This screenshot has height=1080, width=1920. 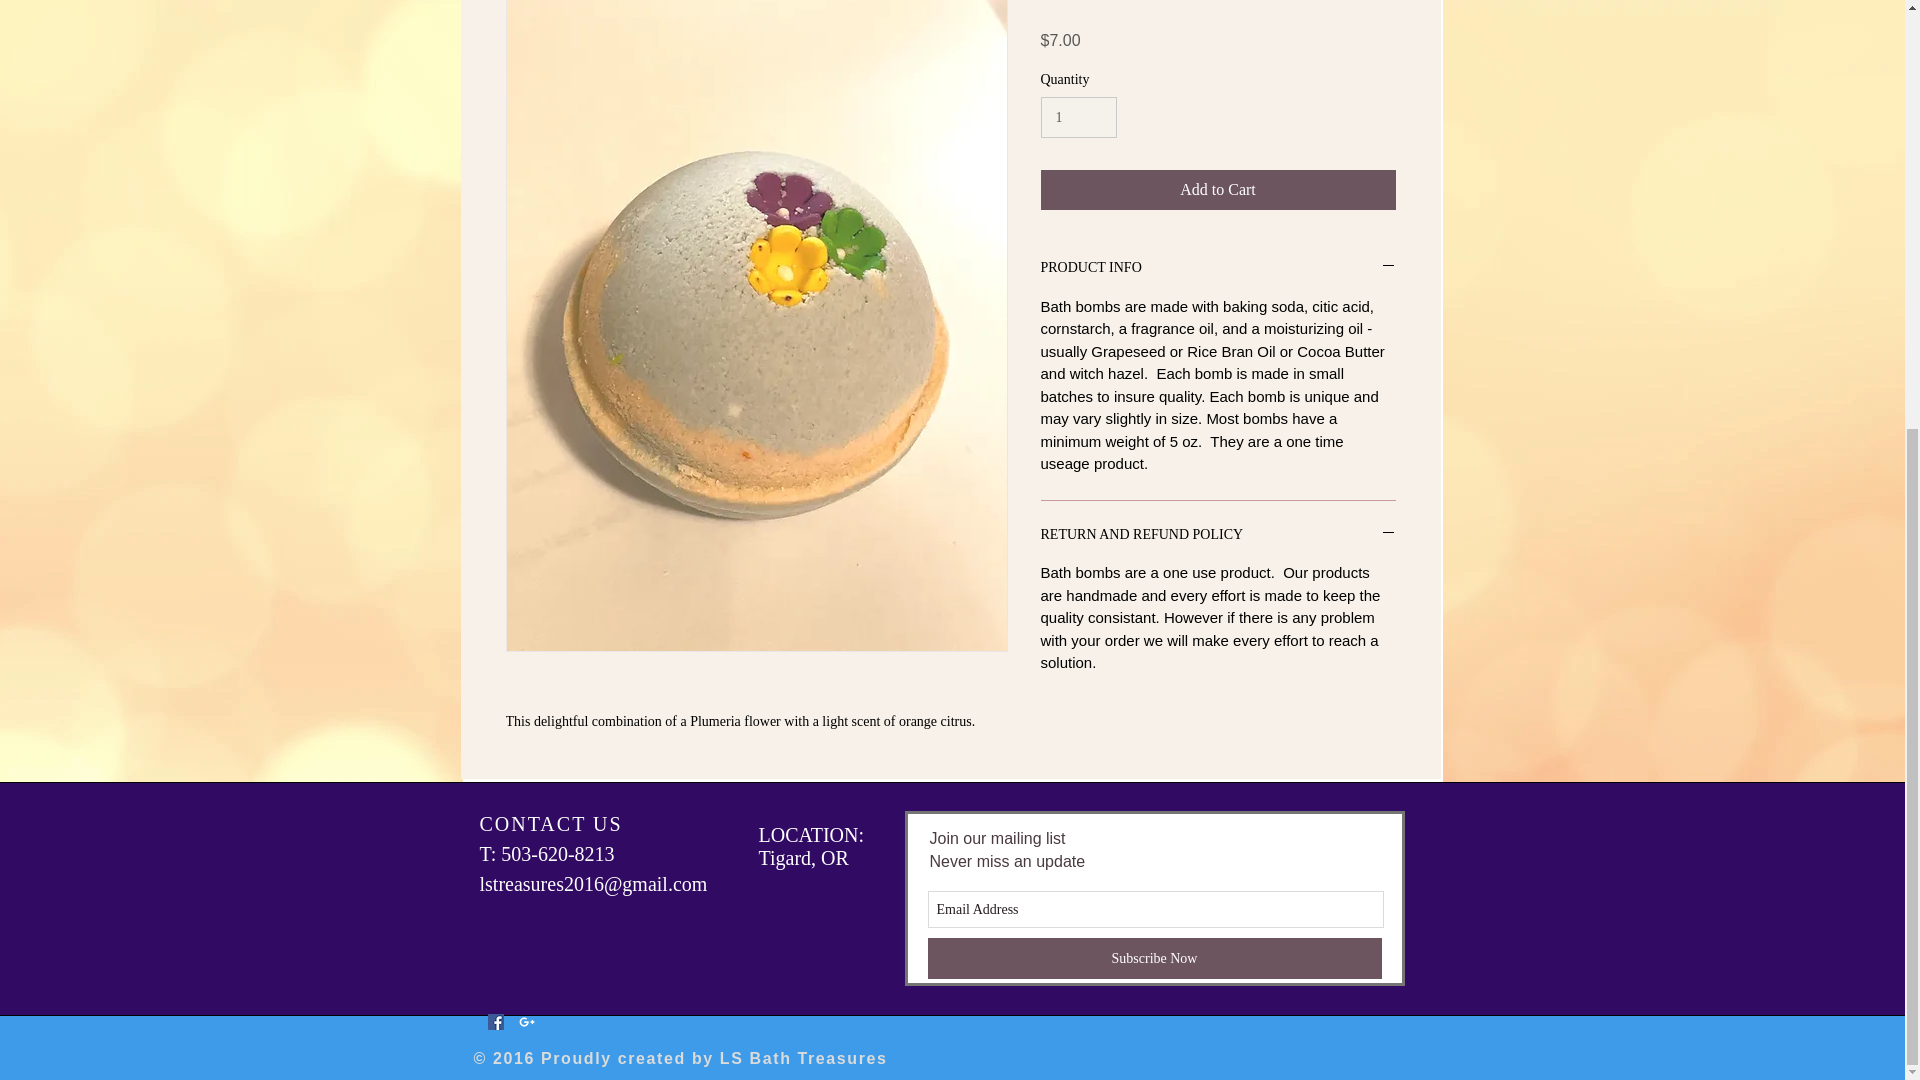 What do you see at coordinates (1218, 535) in the screenshot?
I see `RETURN AND REFUND POLICY` at bounding box center [1218, 535].